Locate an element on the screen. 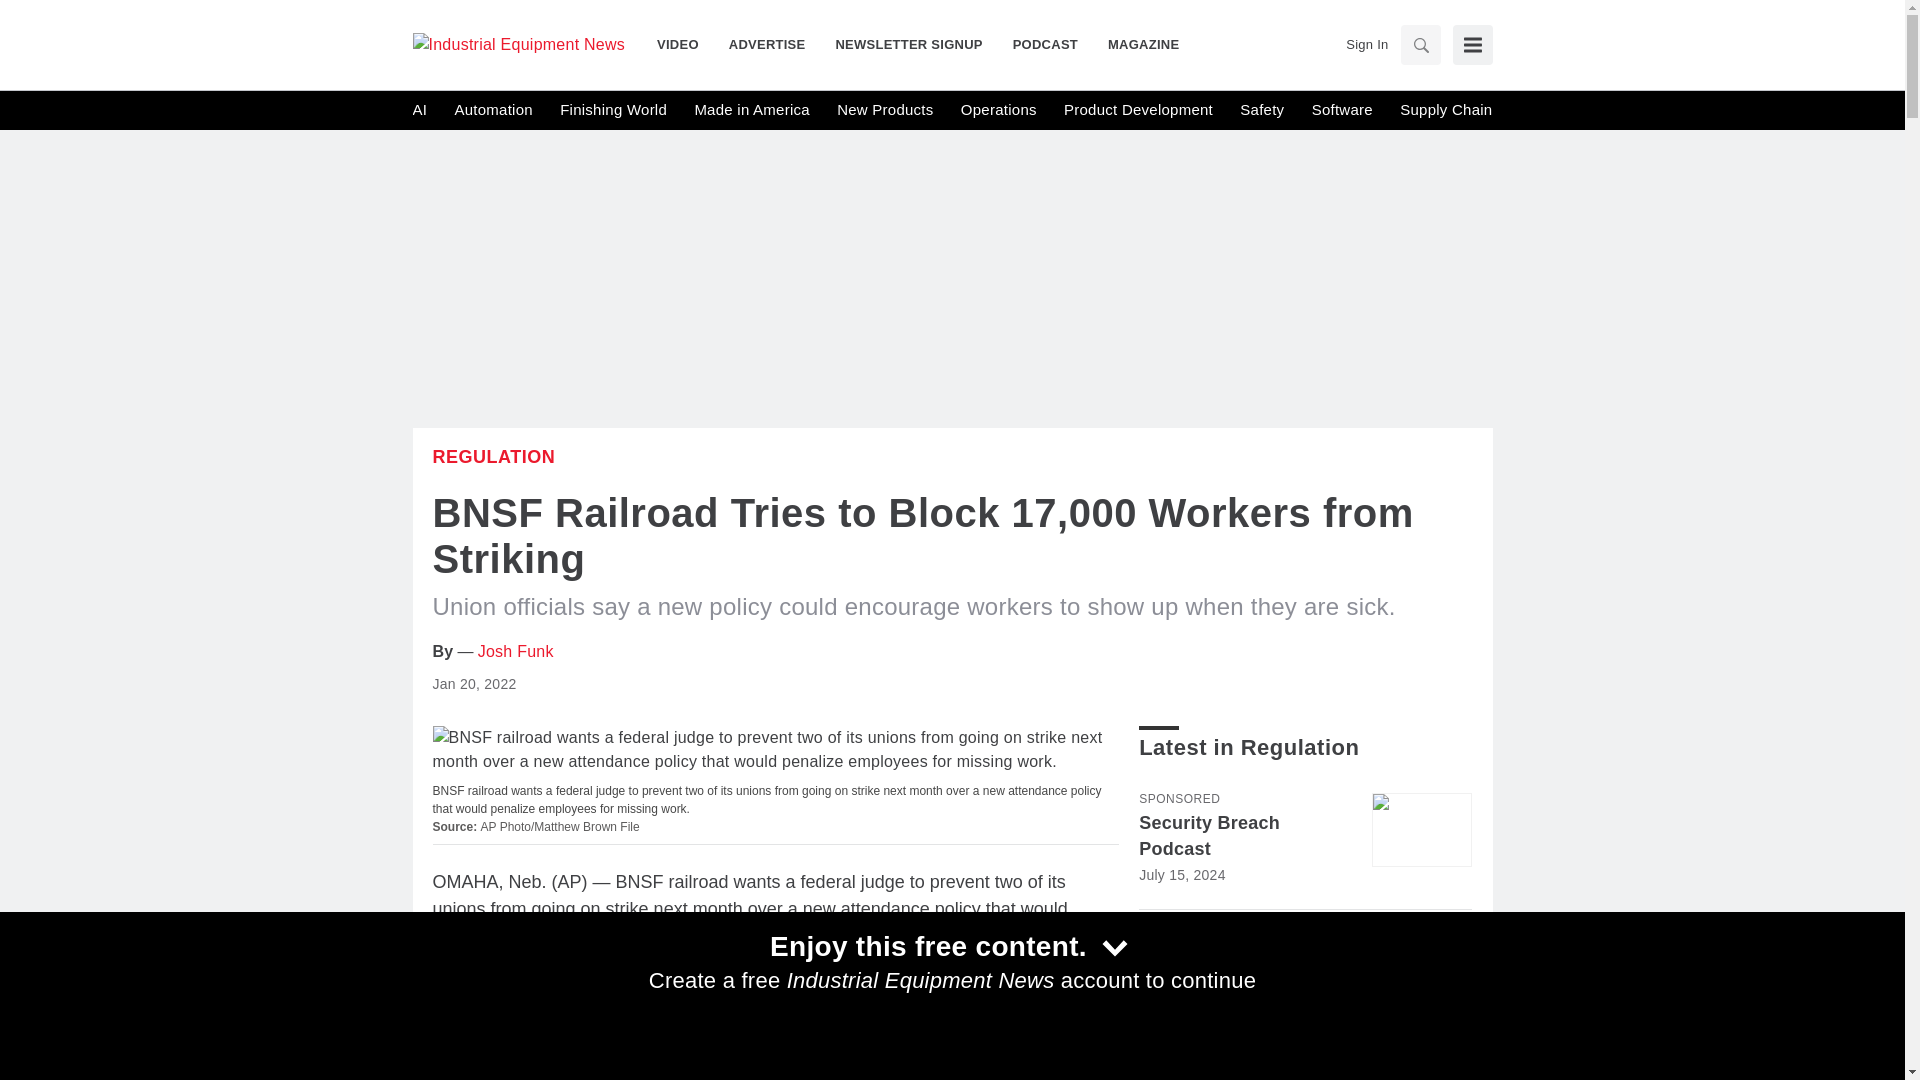  PODCAST is located at coordinates (1045, 44).